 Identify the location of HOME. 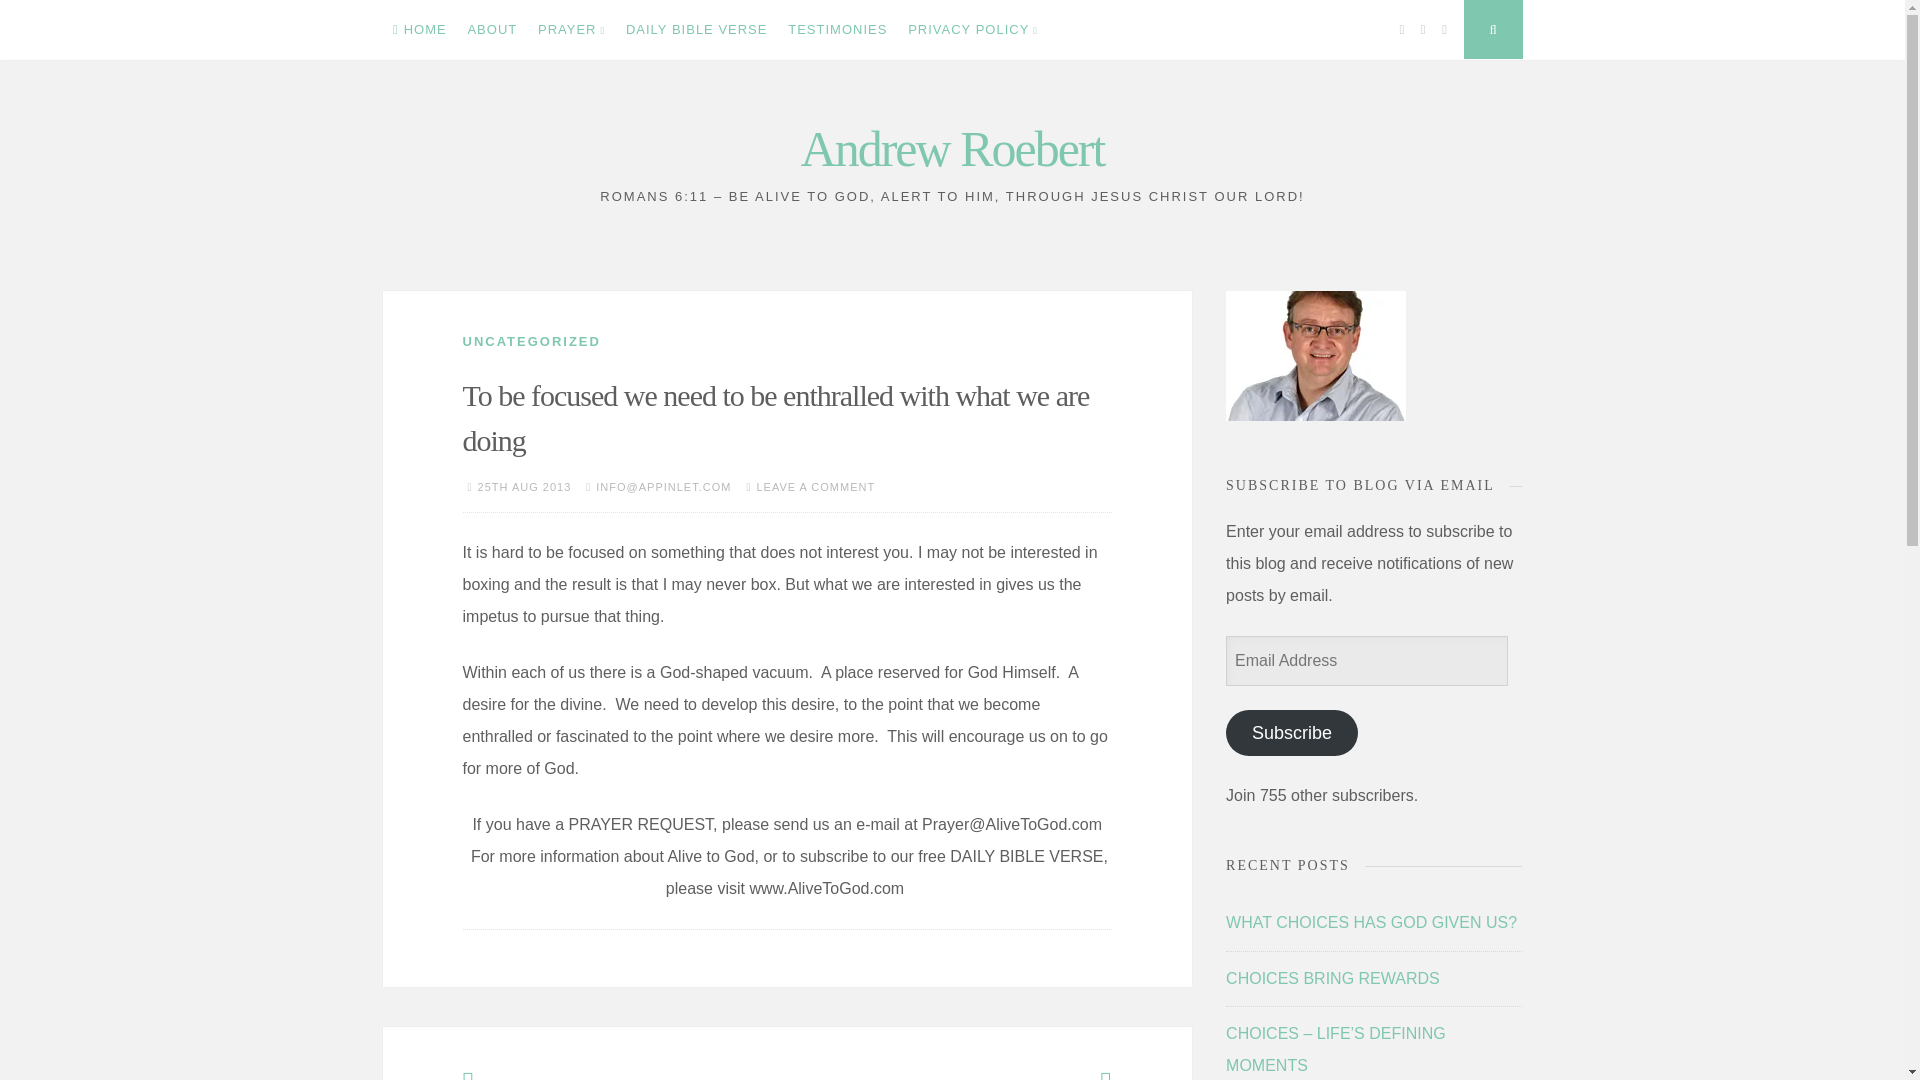
(419, 30).